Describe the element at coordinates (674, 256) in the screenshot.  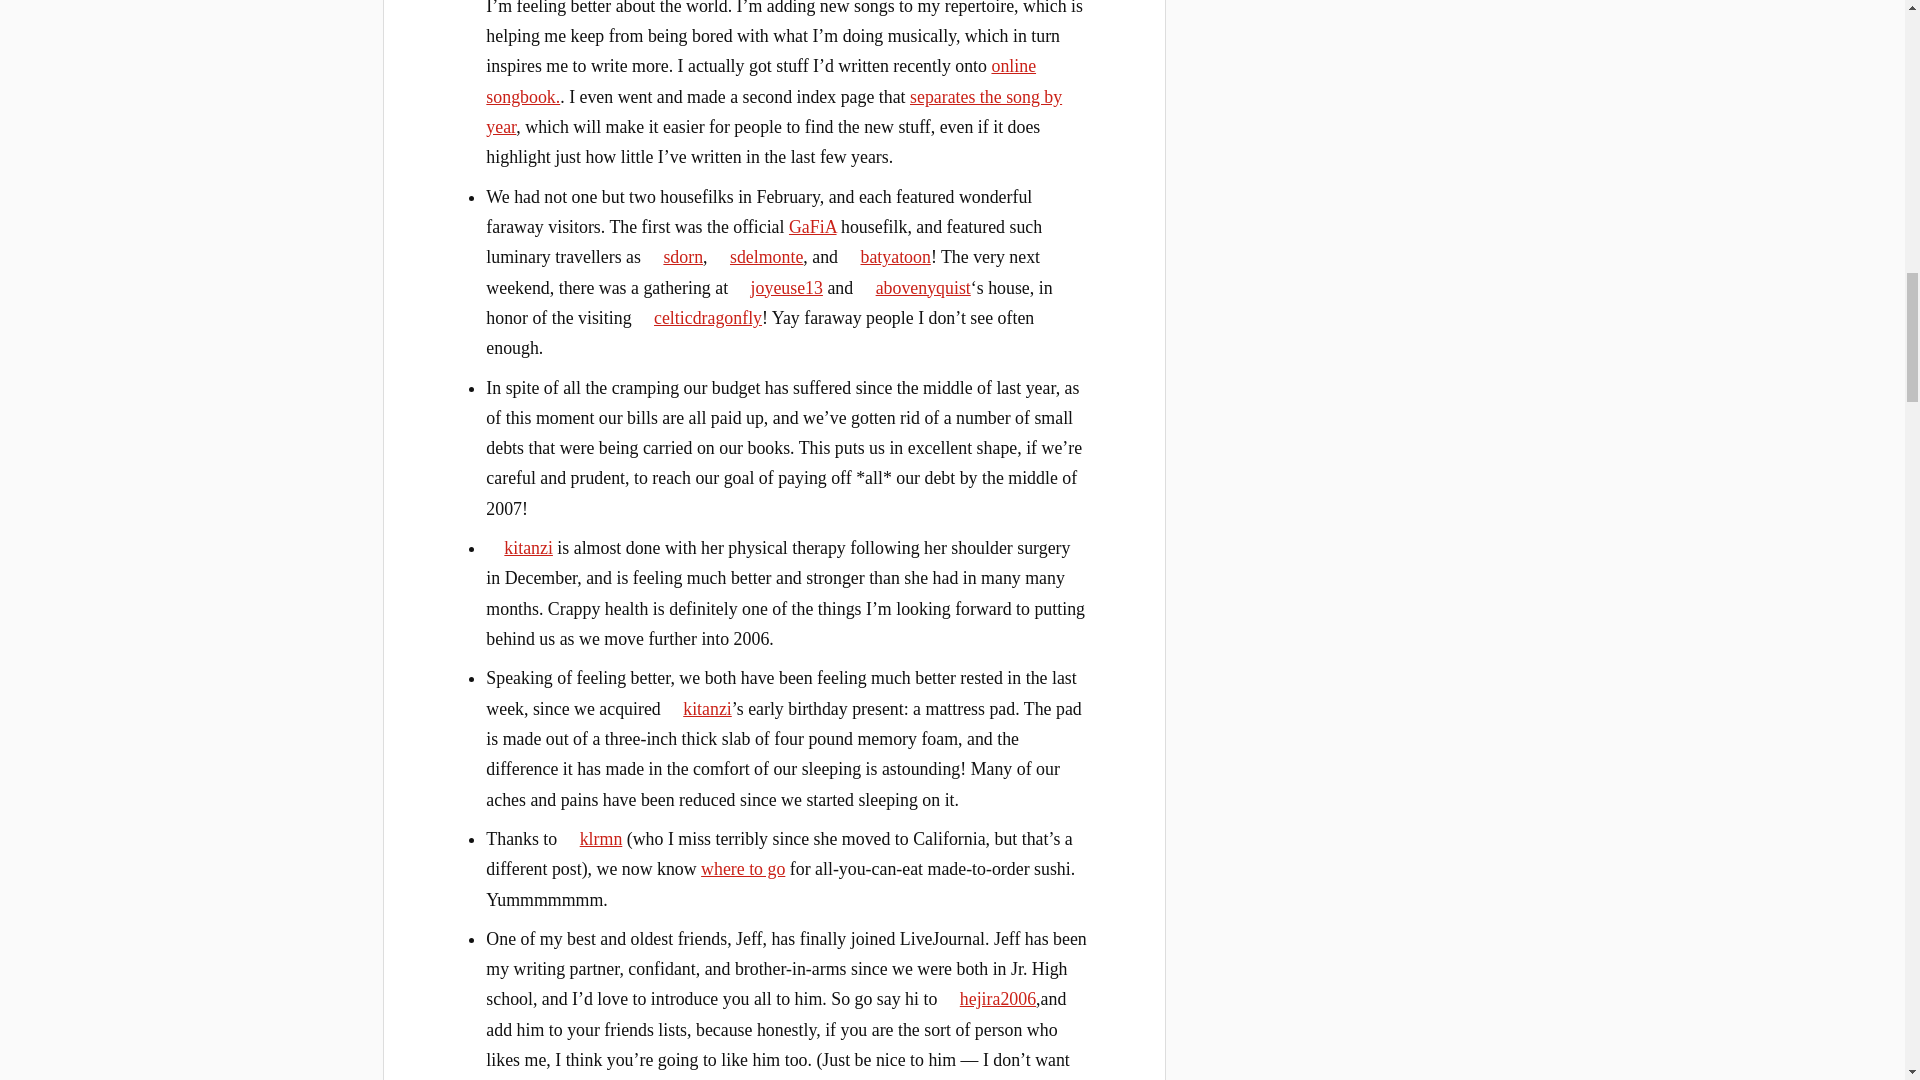
I see `Visit sdorn's LiveJournal` at that location.